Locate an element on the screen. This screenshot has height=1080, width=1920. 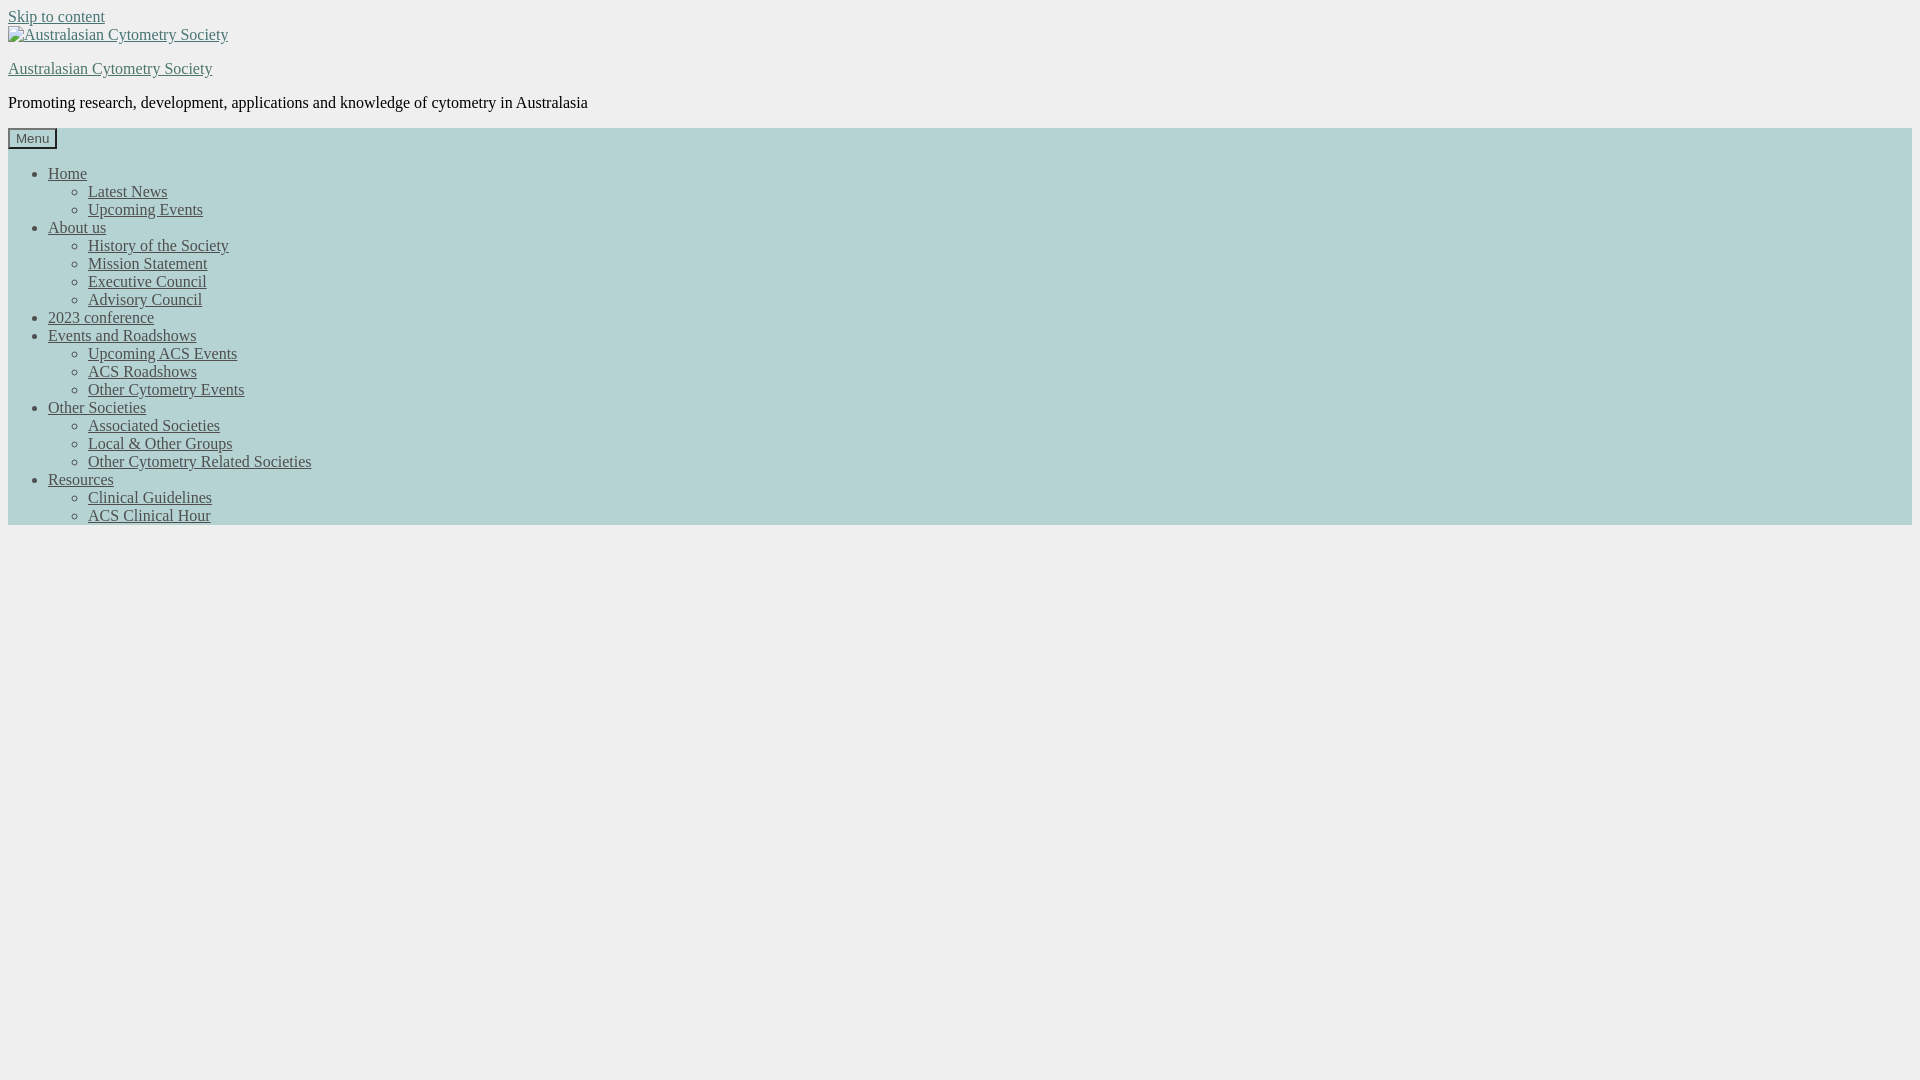
Australasian Cytometry Society is located at coordinates (110, 68).